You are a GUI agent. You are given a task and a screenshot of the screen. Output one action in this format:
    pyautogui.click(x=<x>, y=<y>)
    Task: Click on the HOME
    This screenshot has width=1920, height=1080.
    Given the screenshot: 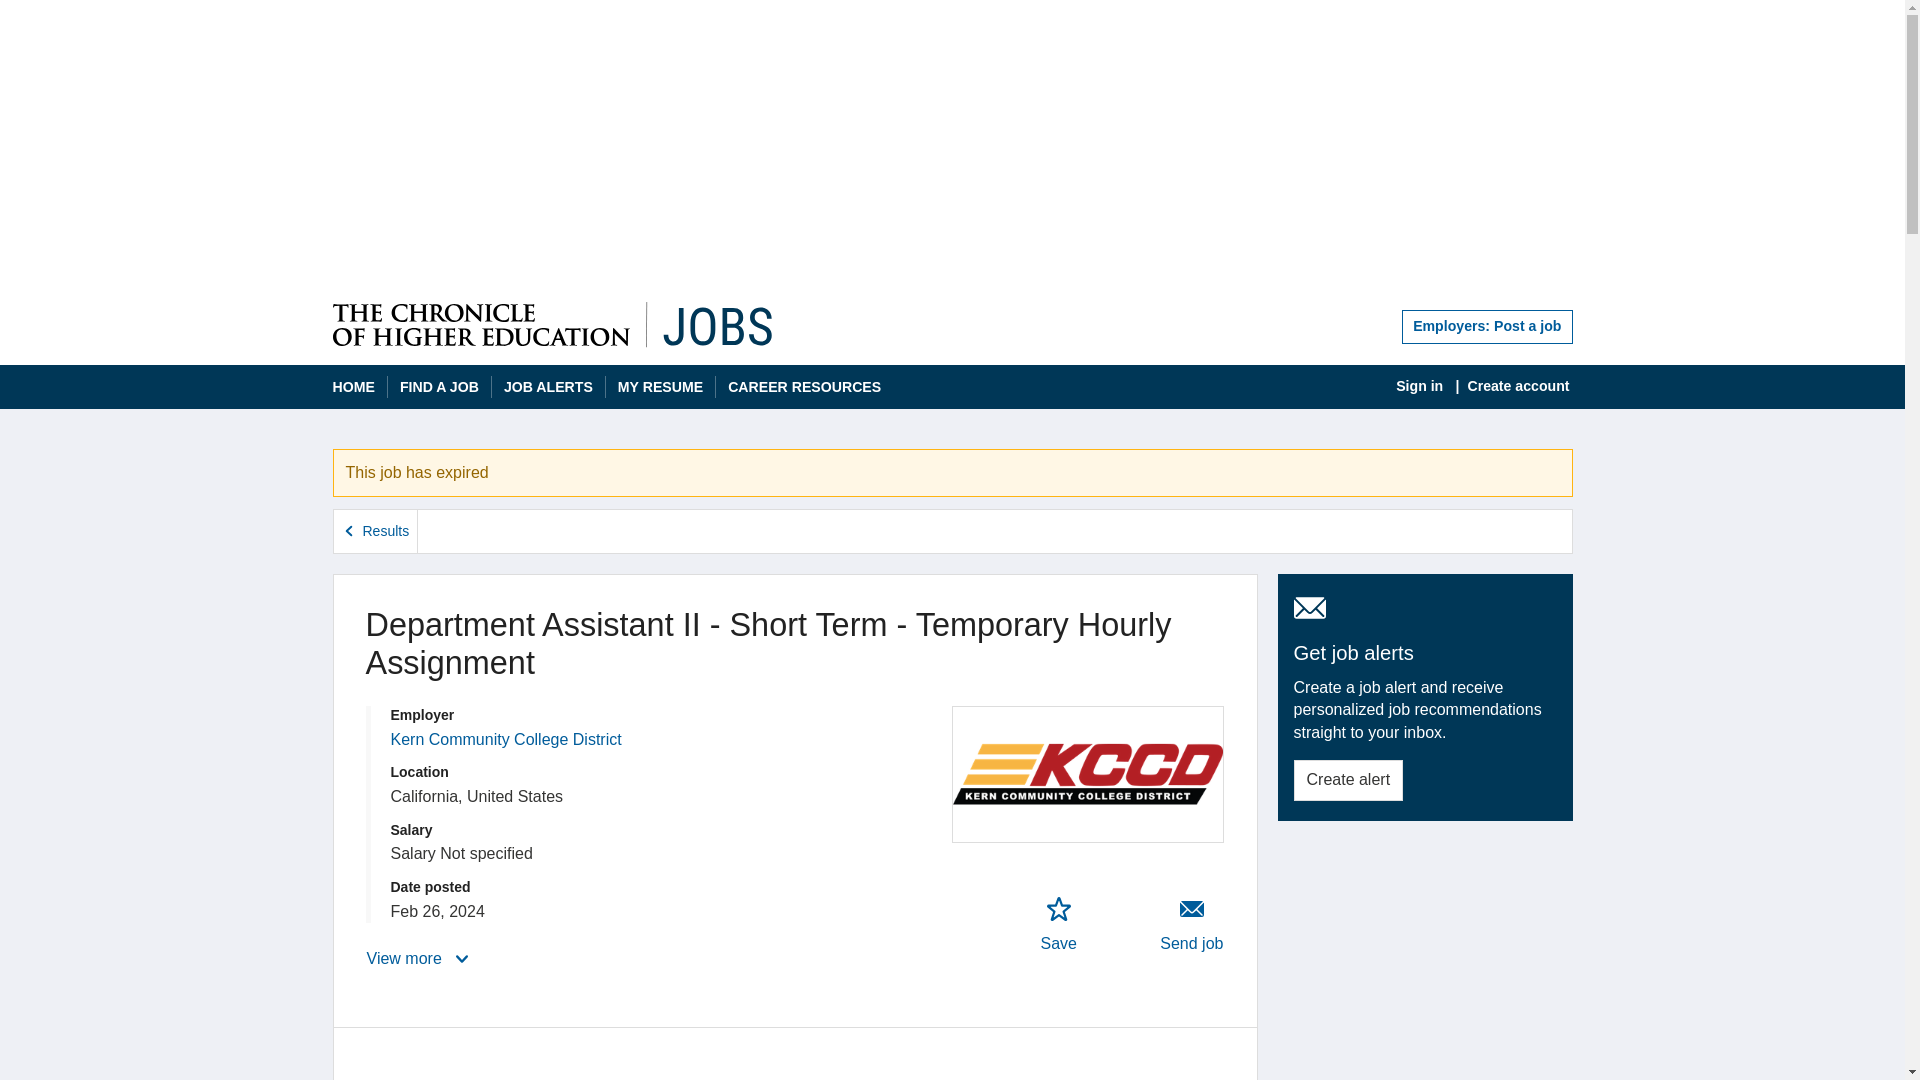 What is the action you would take?
    pyautogui.click(x=353, y=388)
    